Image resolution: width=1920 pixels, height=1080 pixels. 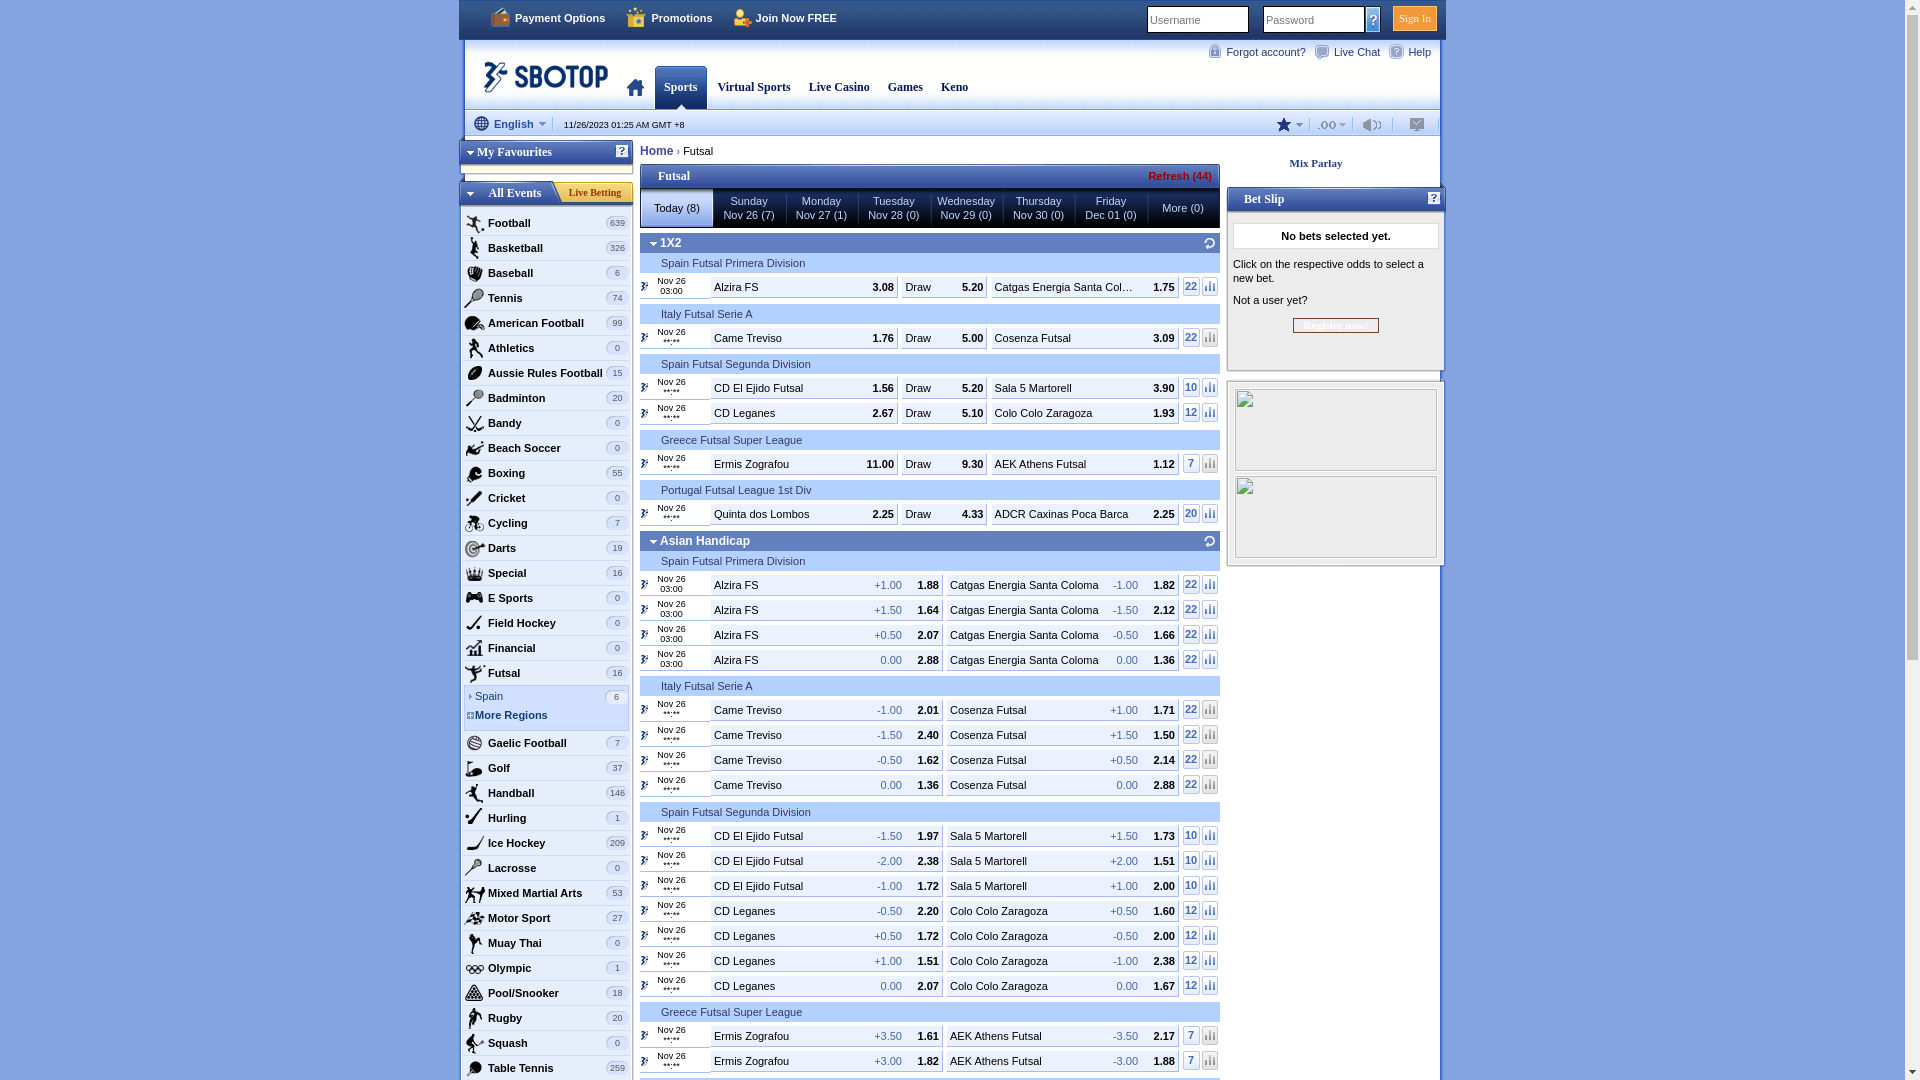 What do you see at coordinates (546, 523) in the screenshot?
I see `Cycling
7` at bounding box center [546, 523].